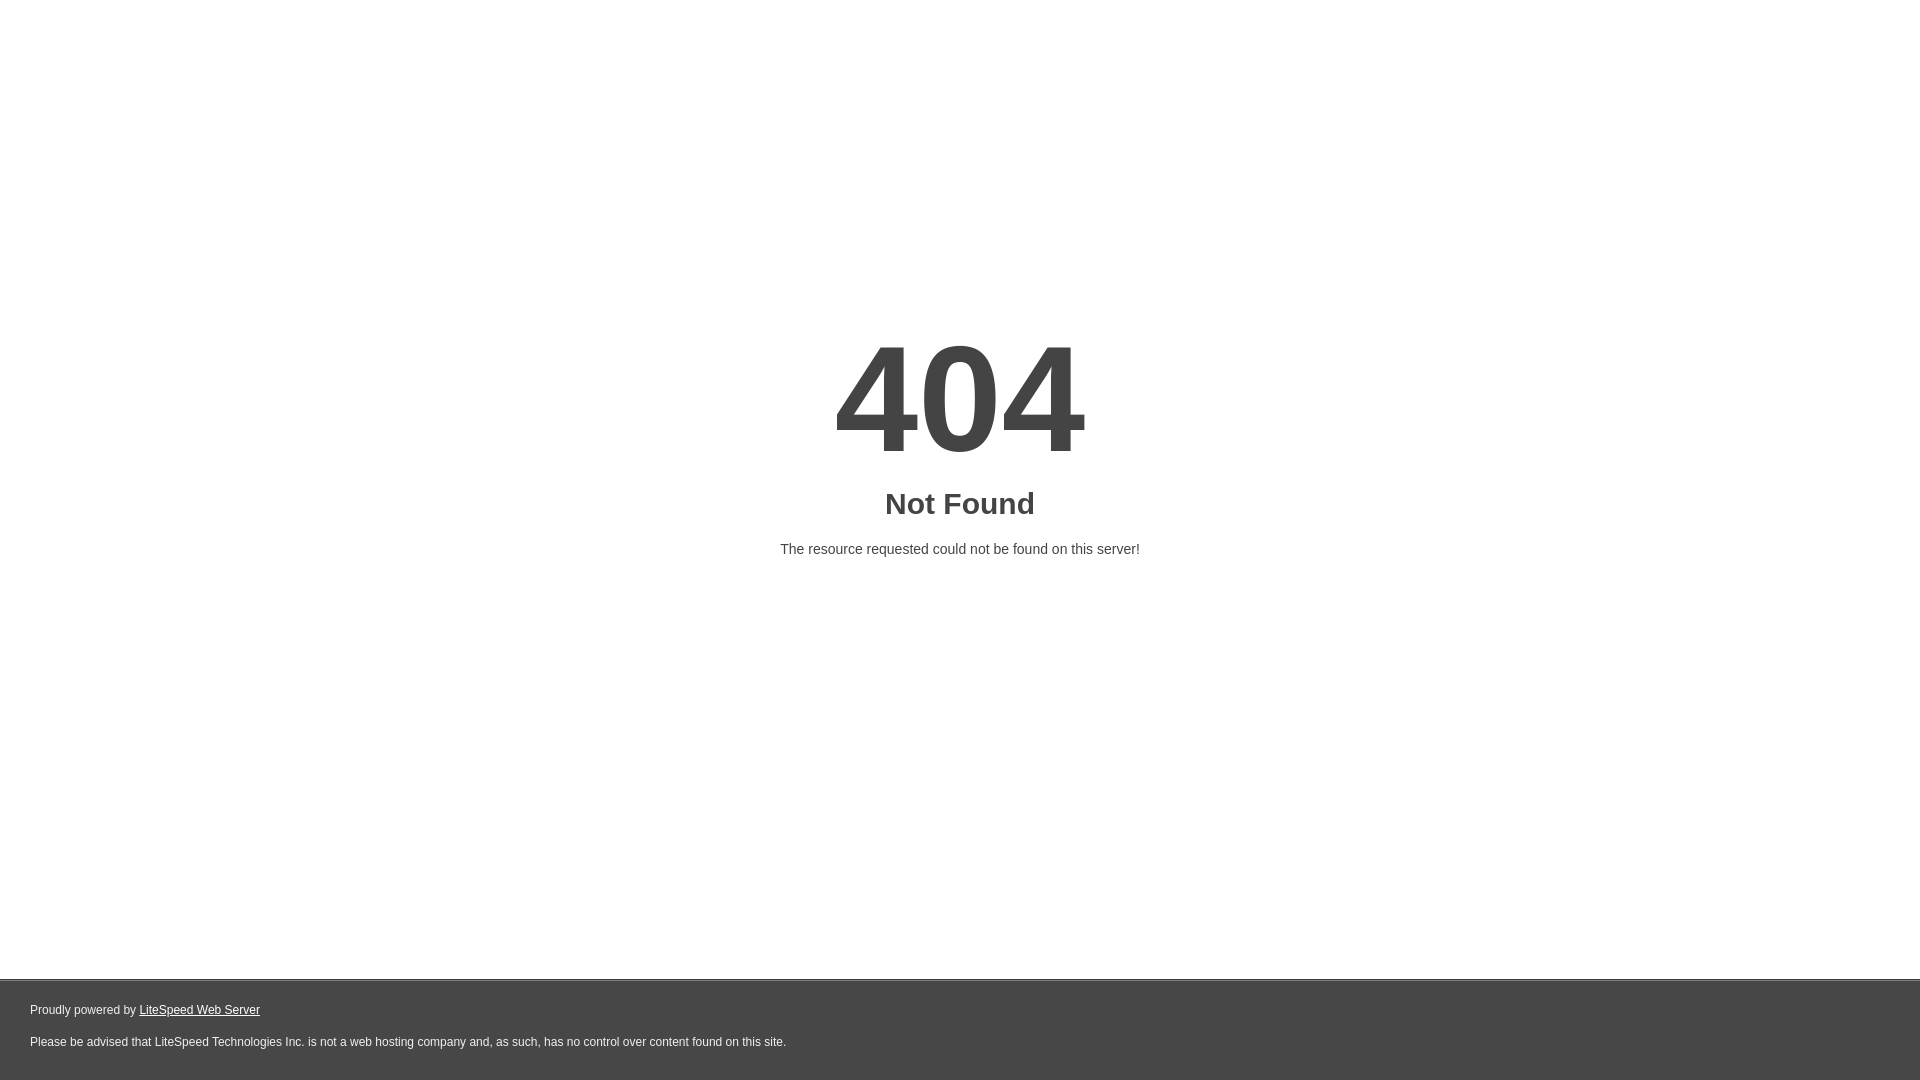  What do you see at coordinates (200, 1010) in the screenshot?
I see `LiteSpeed Web Server` at bounding box center [200, 1010].